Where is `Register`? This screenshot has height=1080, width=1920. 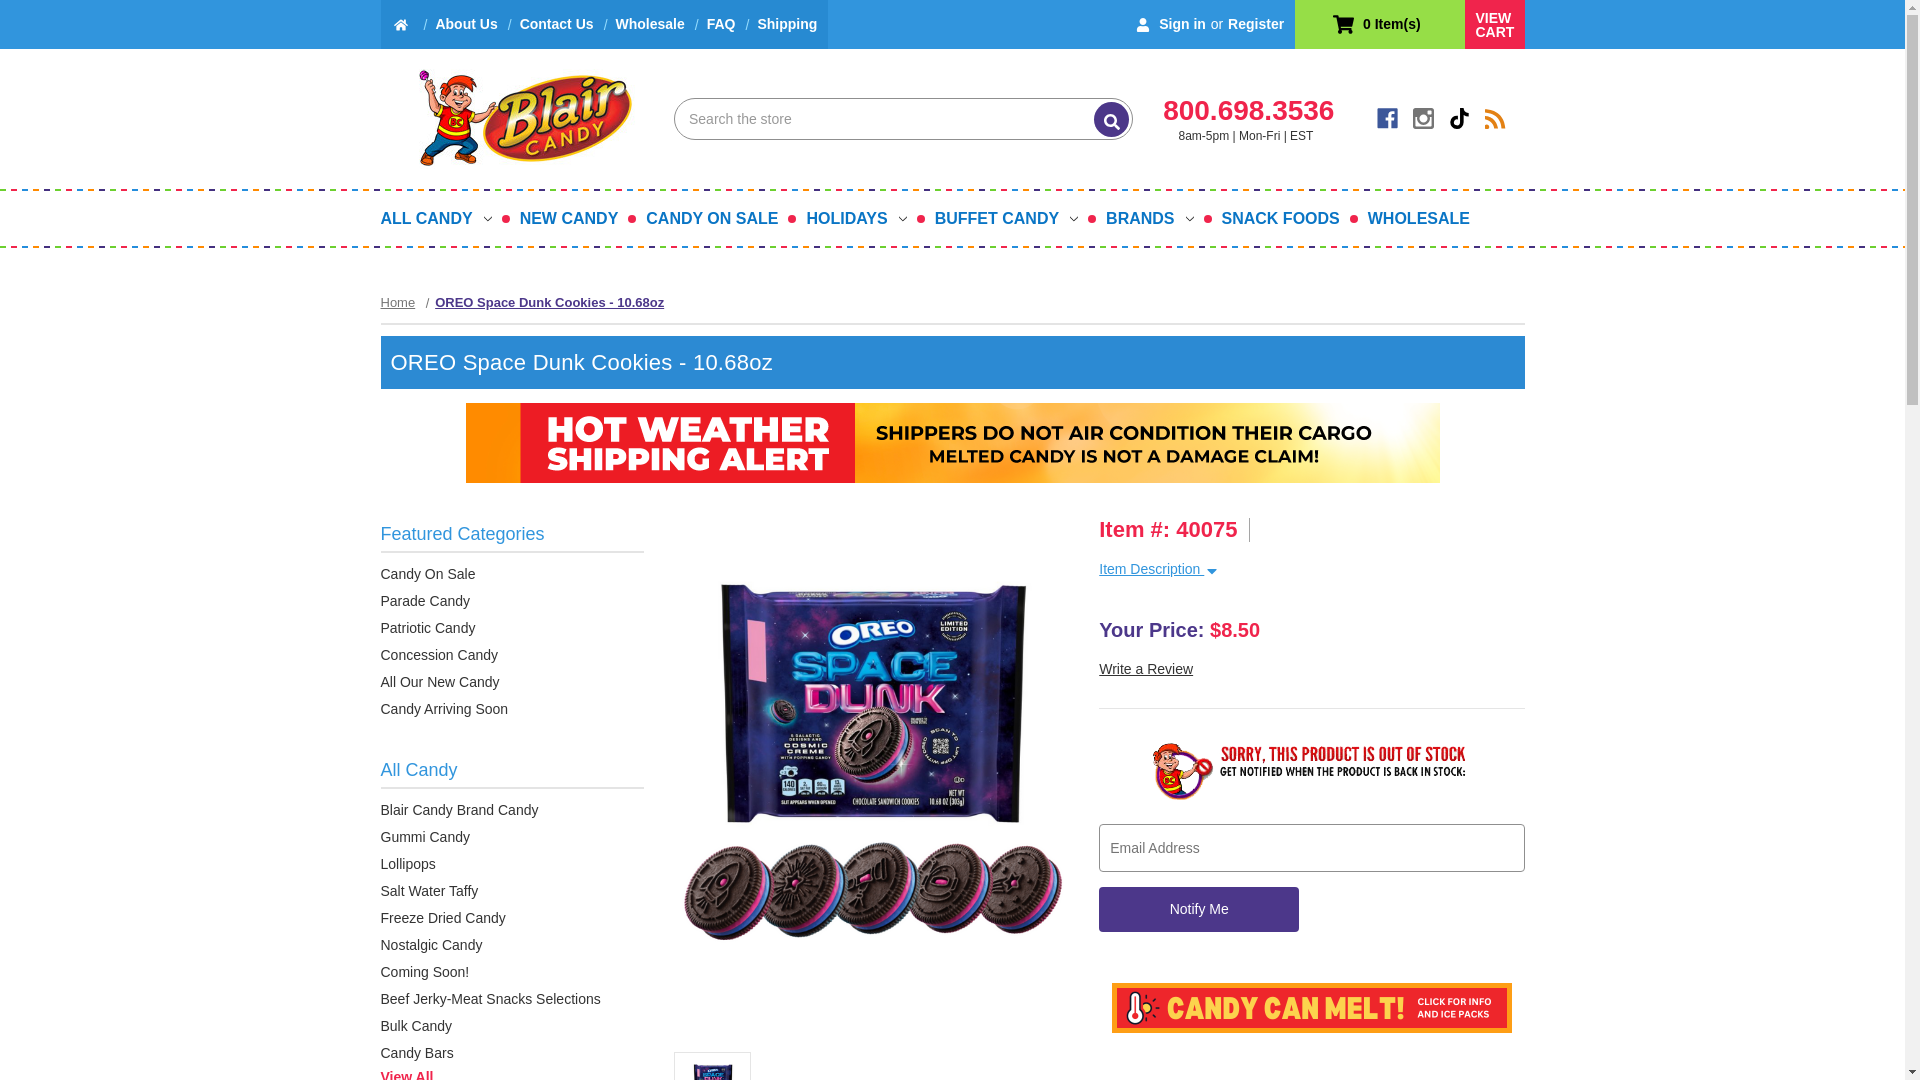
Register is located at coordinates (1256, 24).